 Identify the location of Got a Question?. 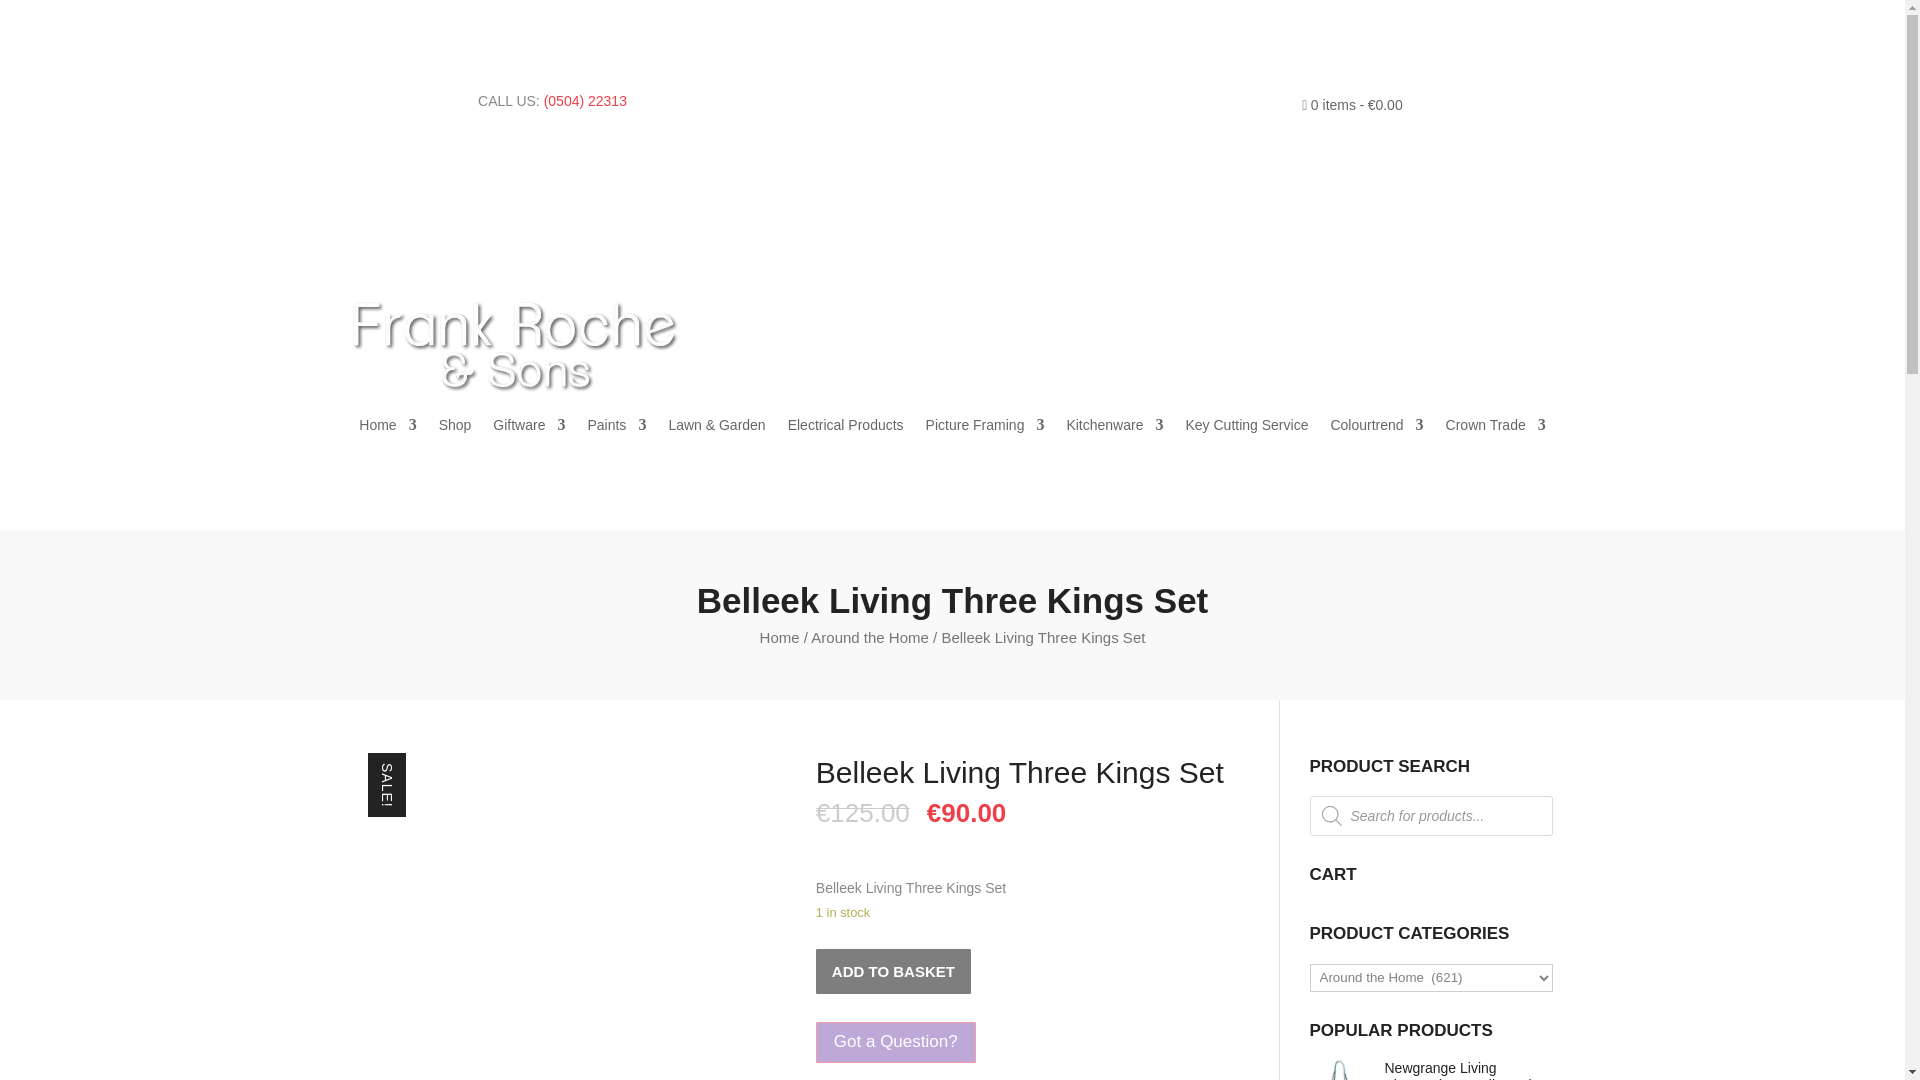
(896, 1042).